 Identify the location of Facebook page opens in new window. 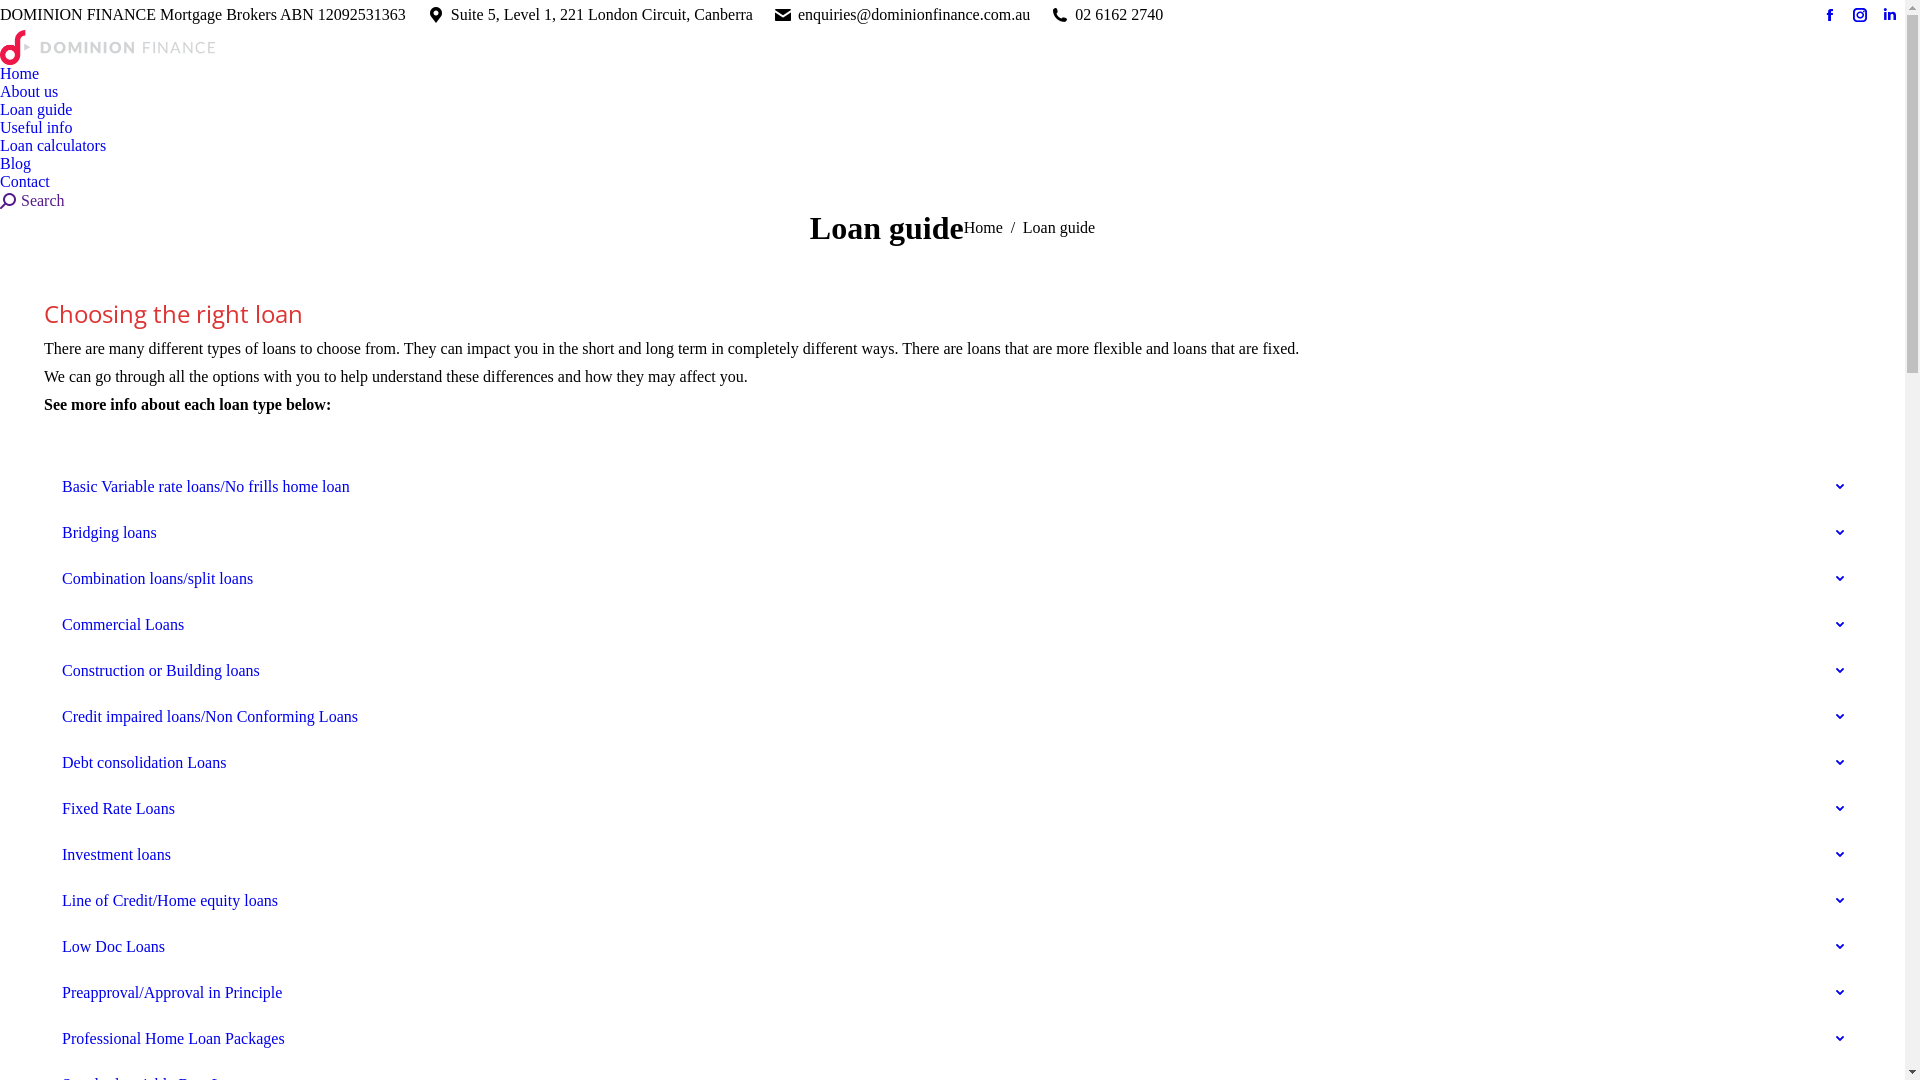
(1830, 15).